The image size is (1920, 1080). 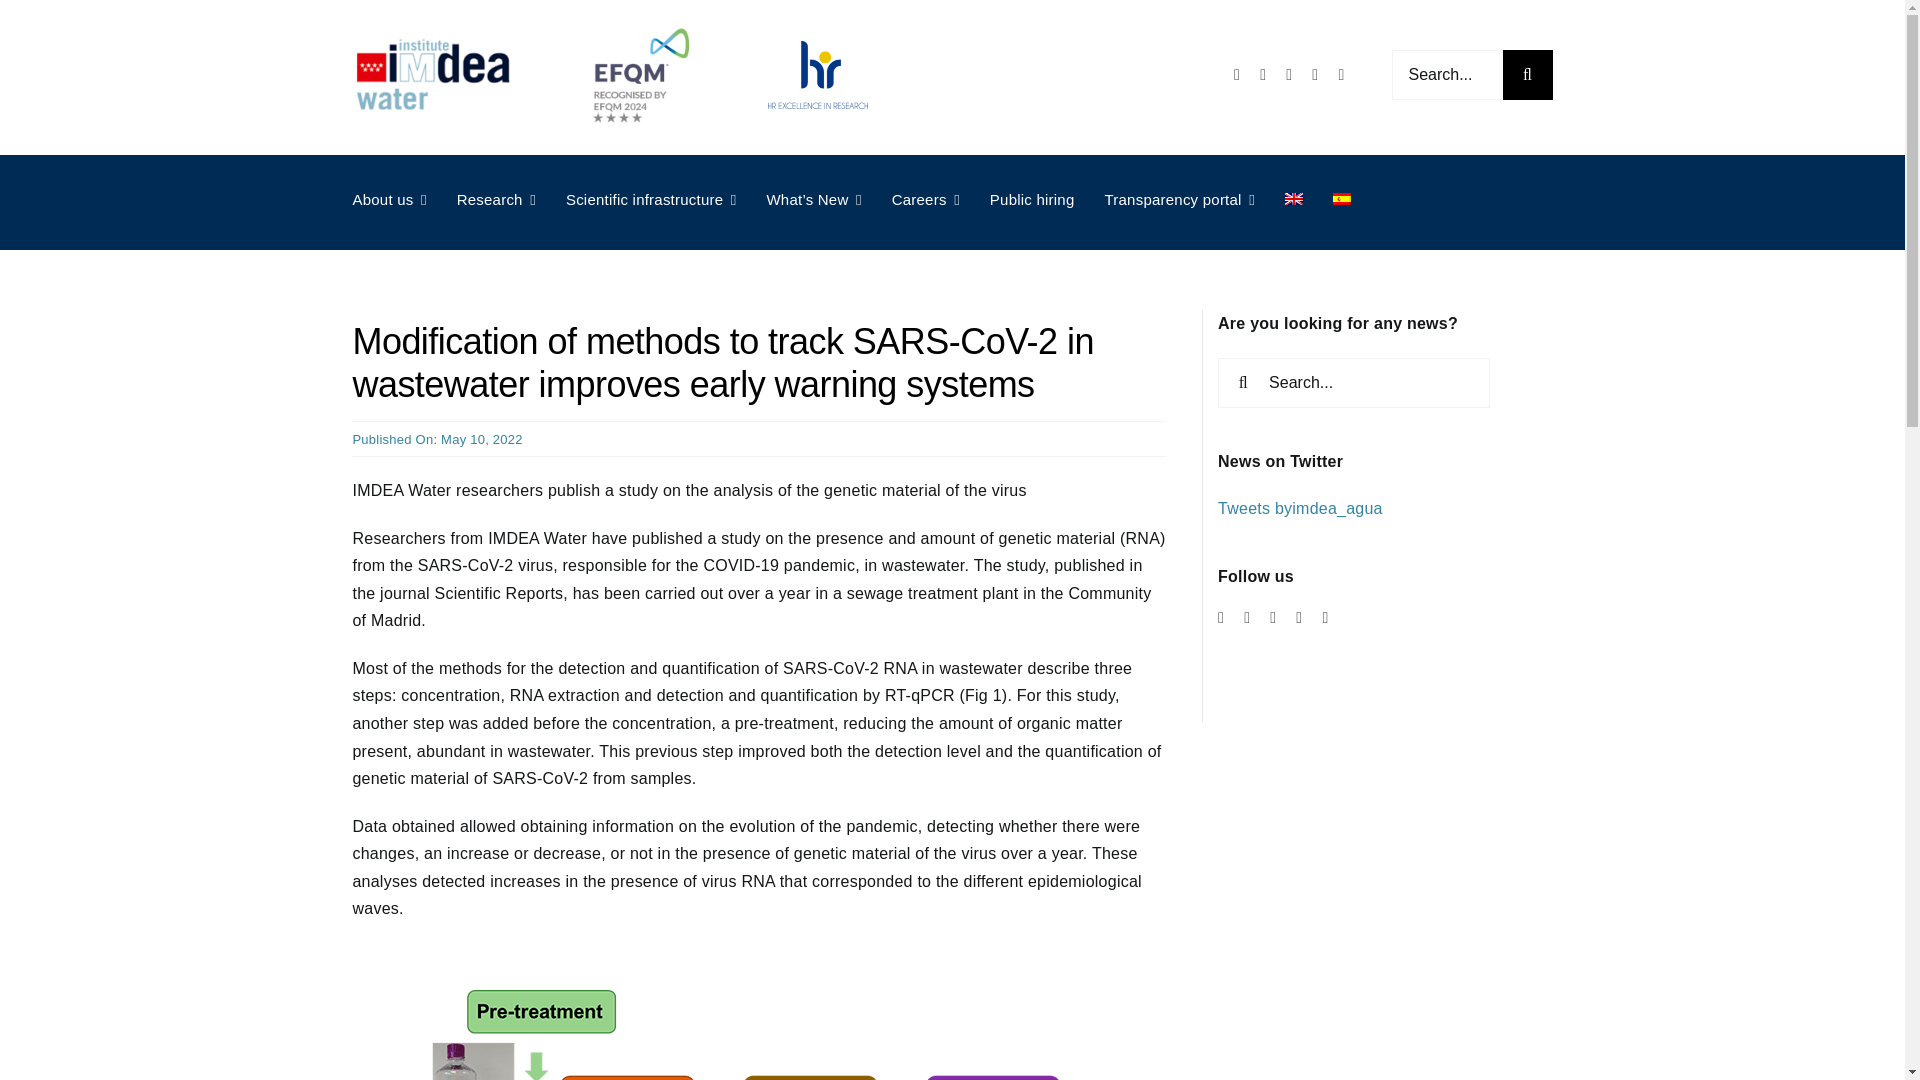 What do you see at coordinates (496, 200) in the screenshot?
I see `Research` at bounding box center [496, 200].